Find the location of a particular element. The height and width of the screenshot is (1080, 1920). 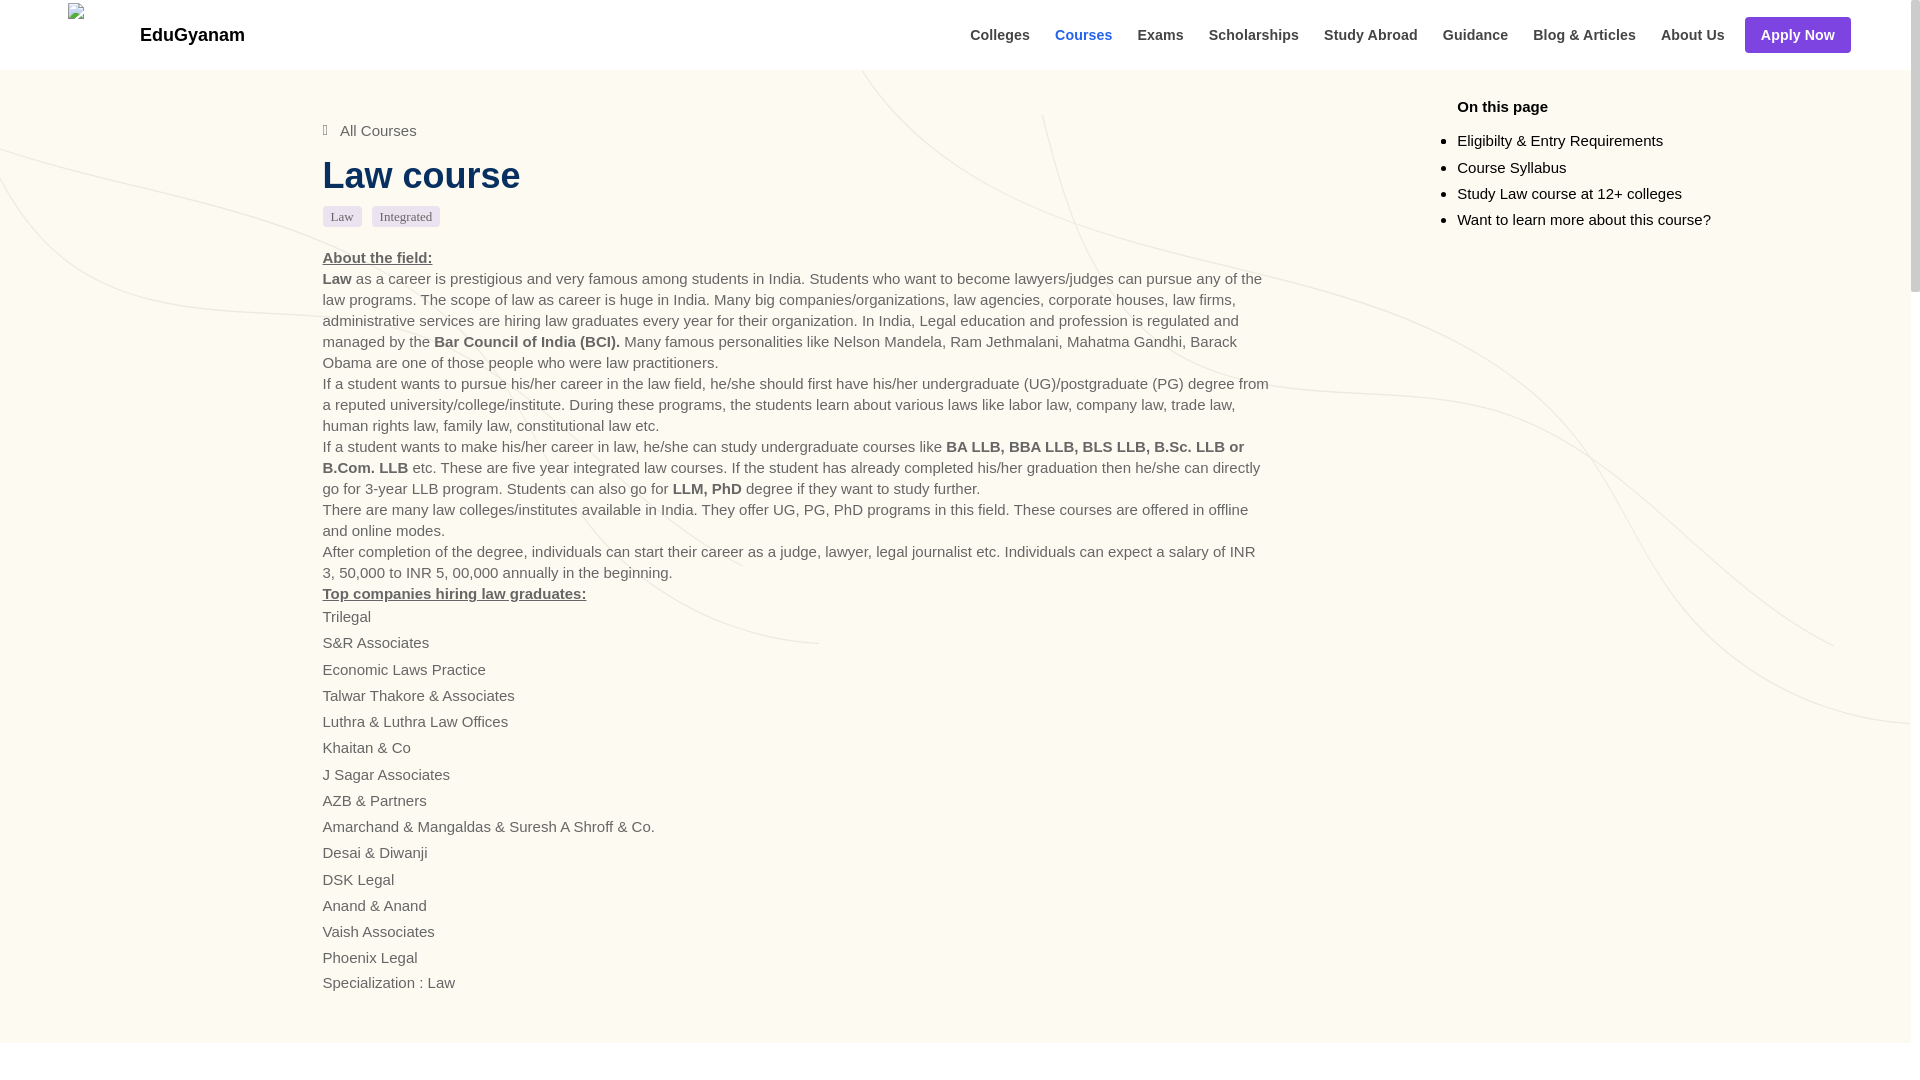

Exams is located at coordinates (1161, 34).